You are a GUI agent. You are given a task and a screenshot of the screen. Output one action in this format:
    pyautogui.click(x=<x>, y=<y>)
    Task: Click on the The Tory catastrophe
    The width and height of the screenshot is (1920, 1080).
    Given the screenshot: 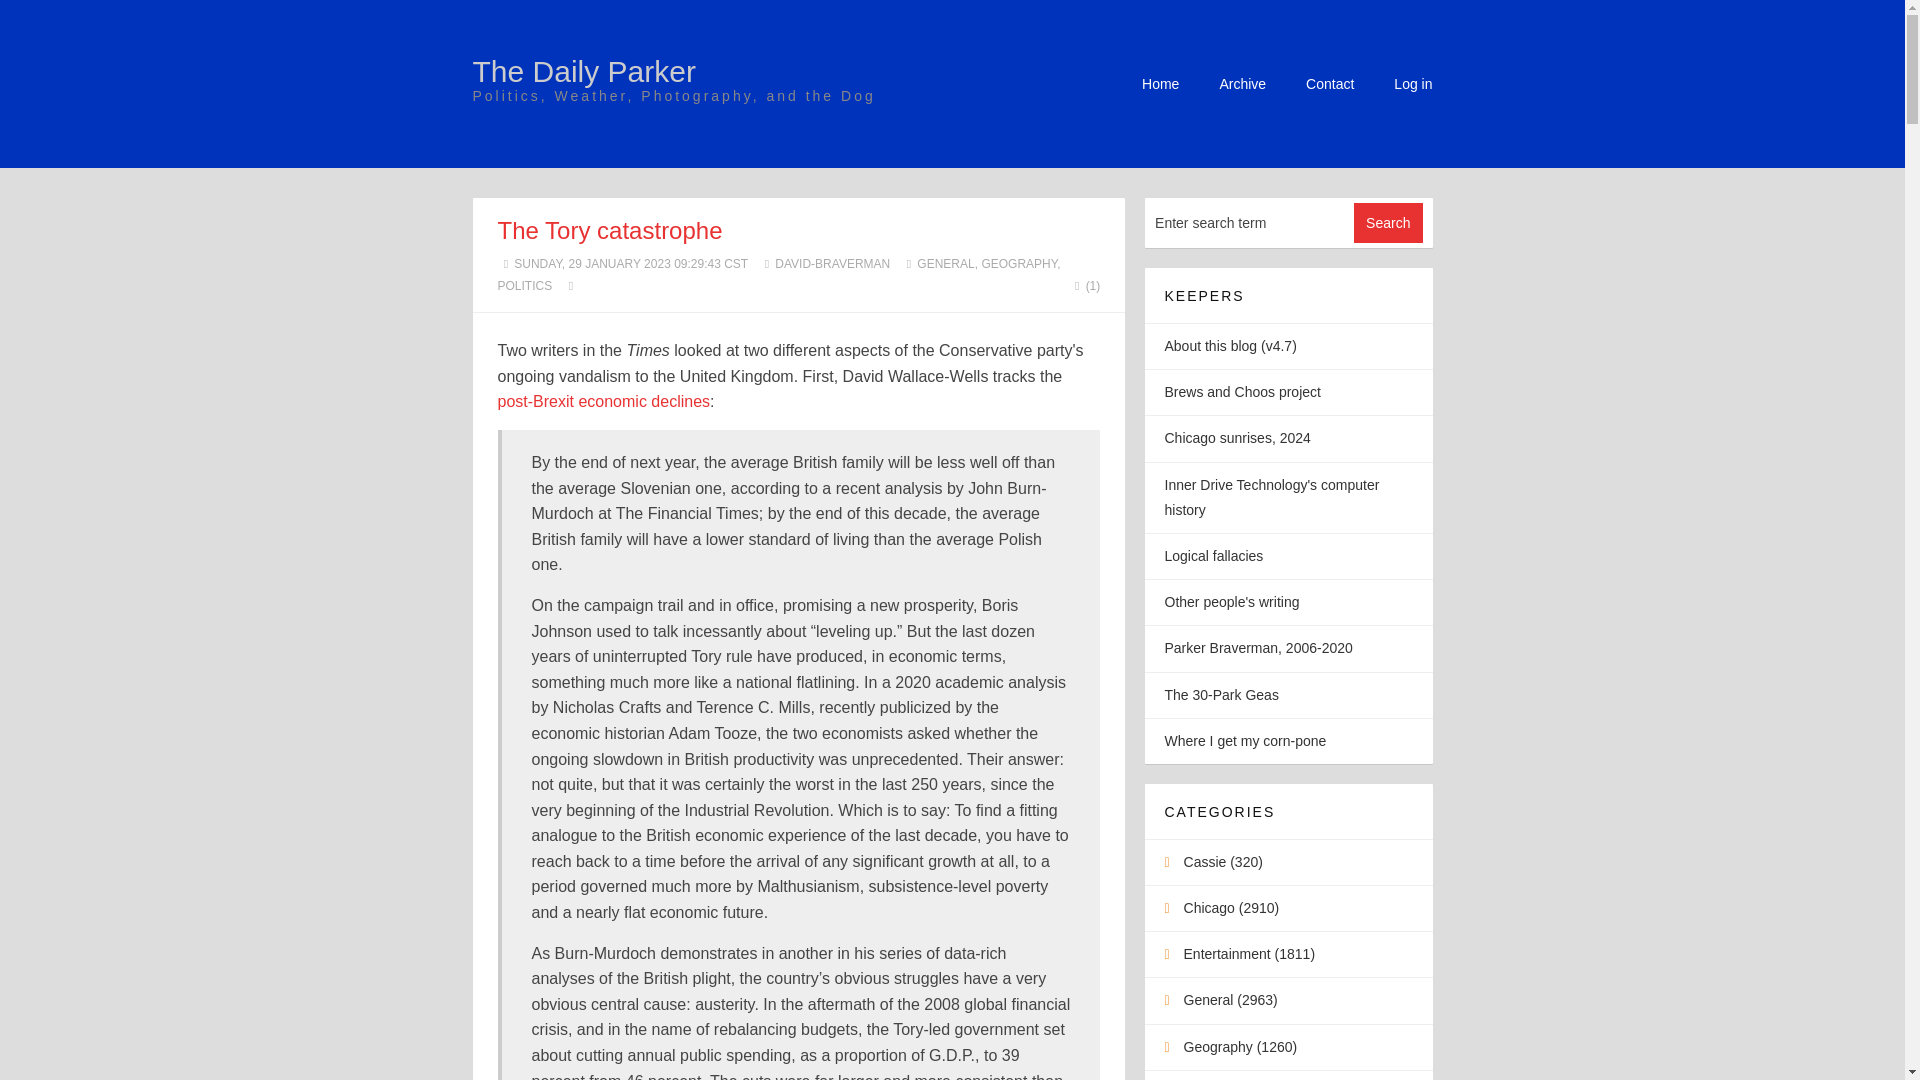 What is the action you would take?
    pyautogui.click(x=610, y=230)
    